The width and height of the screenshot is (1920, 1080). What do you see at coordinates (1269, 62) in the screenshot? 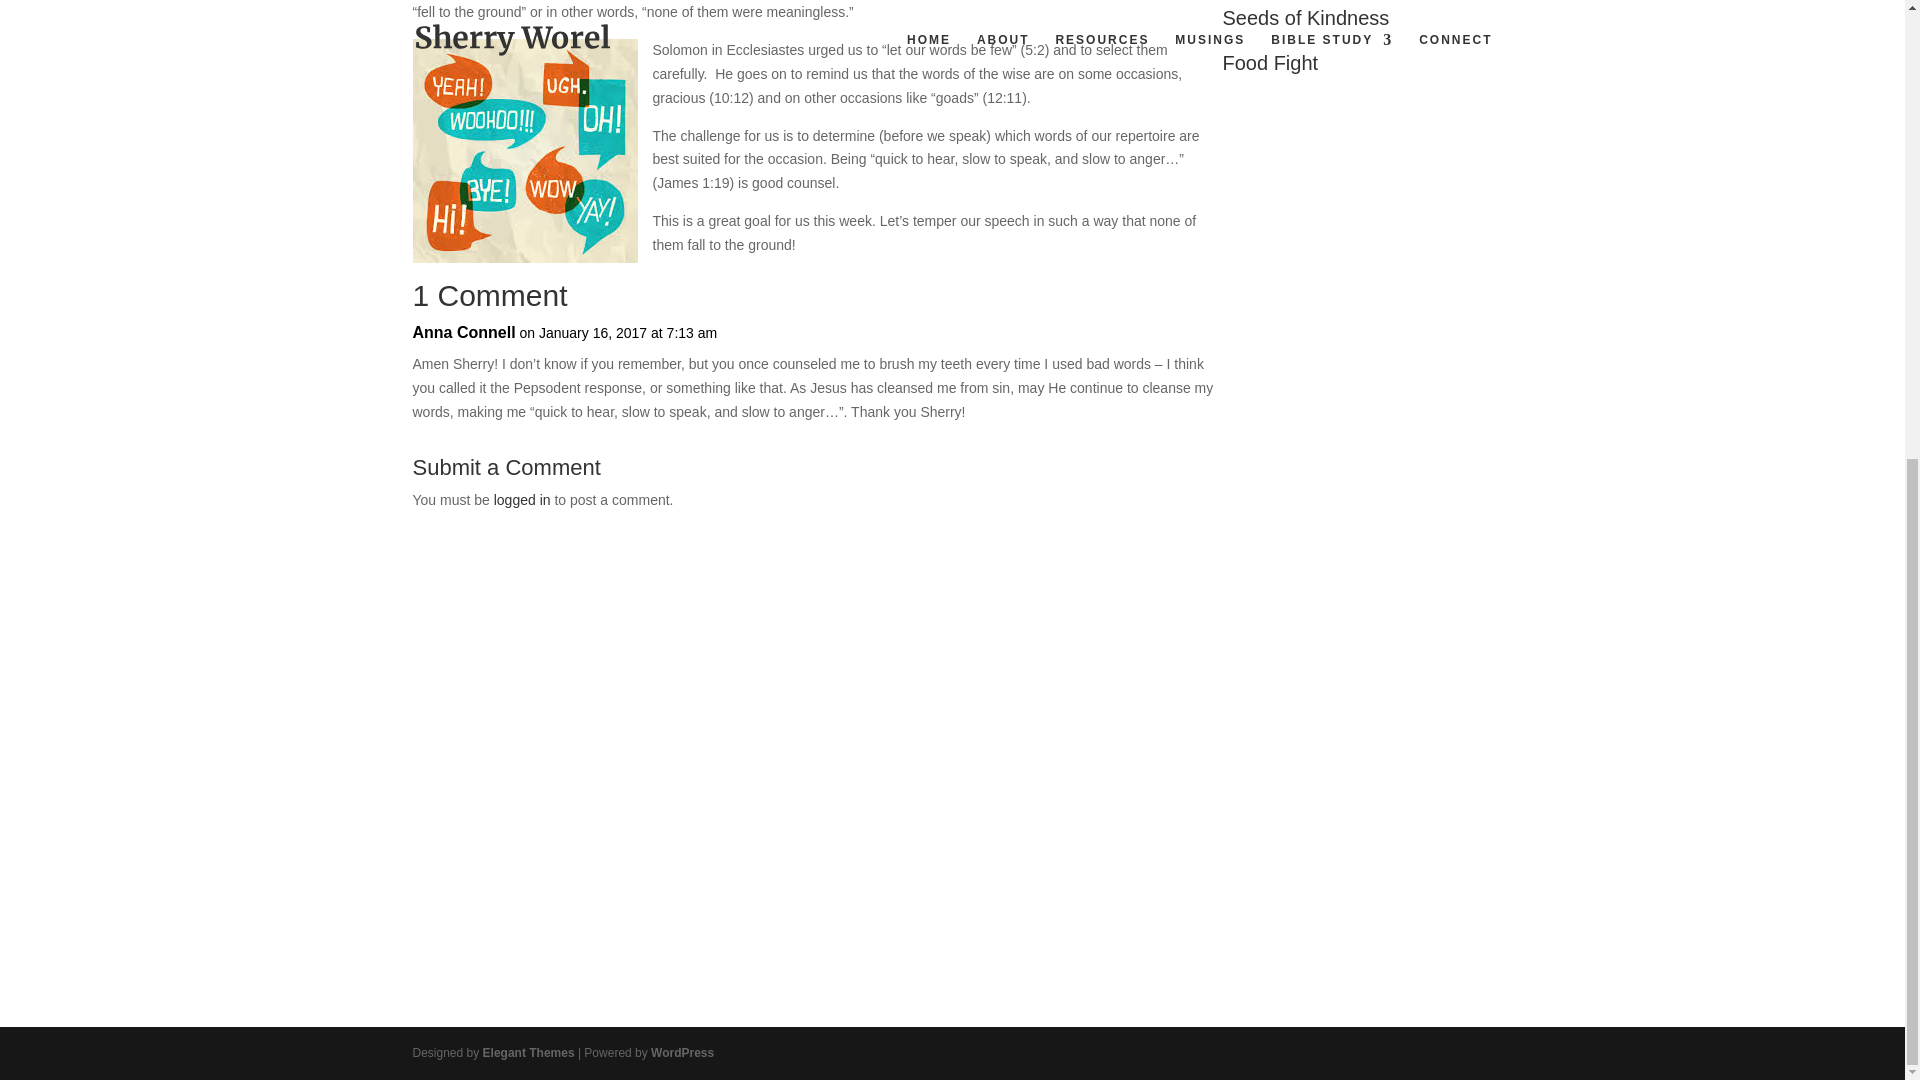
I see `Food Fight` at bounding box center [1269, 62].